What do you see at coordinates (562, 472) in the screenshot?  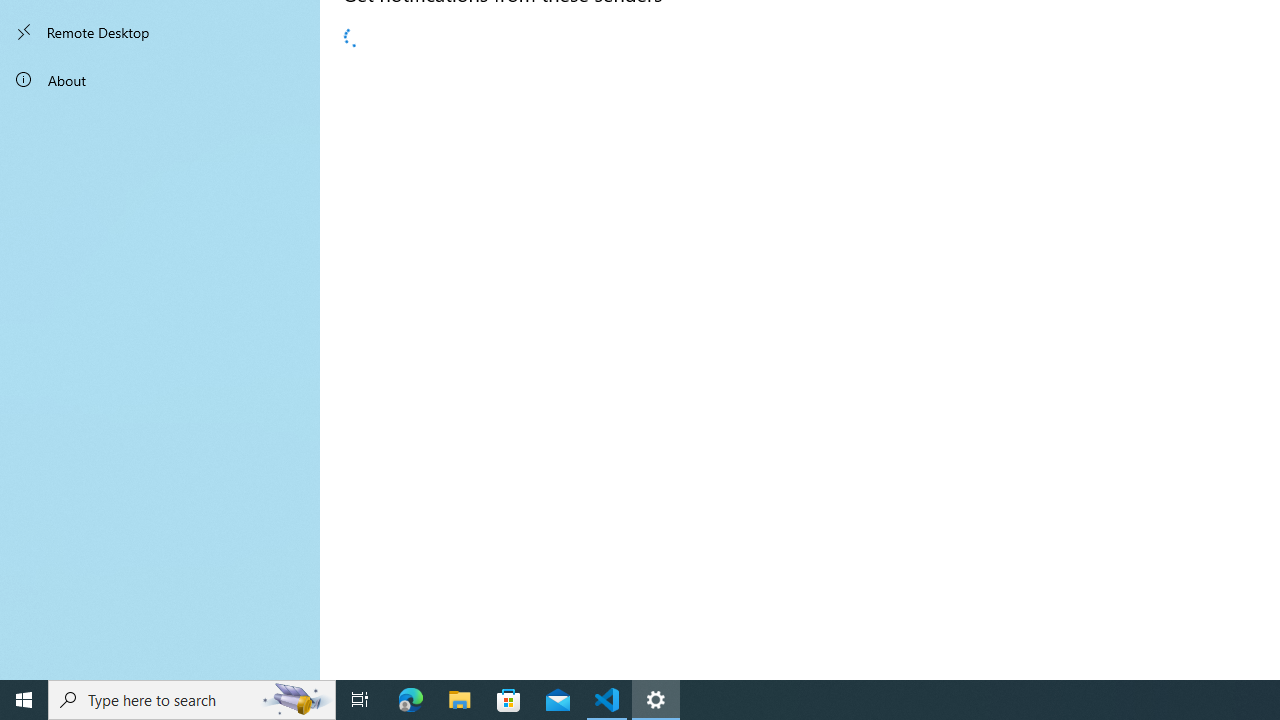 I see `Settings` at bounding box center [562, 472].